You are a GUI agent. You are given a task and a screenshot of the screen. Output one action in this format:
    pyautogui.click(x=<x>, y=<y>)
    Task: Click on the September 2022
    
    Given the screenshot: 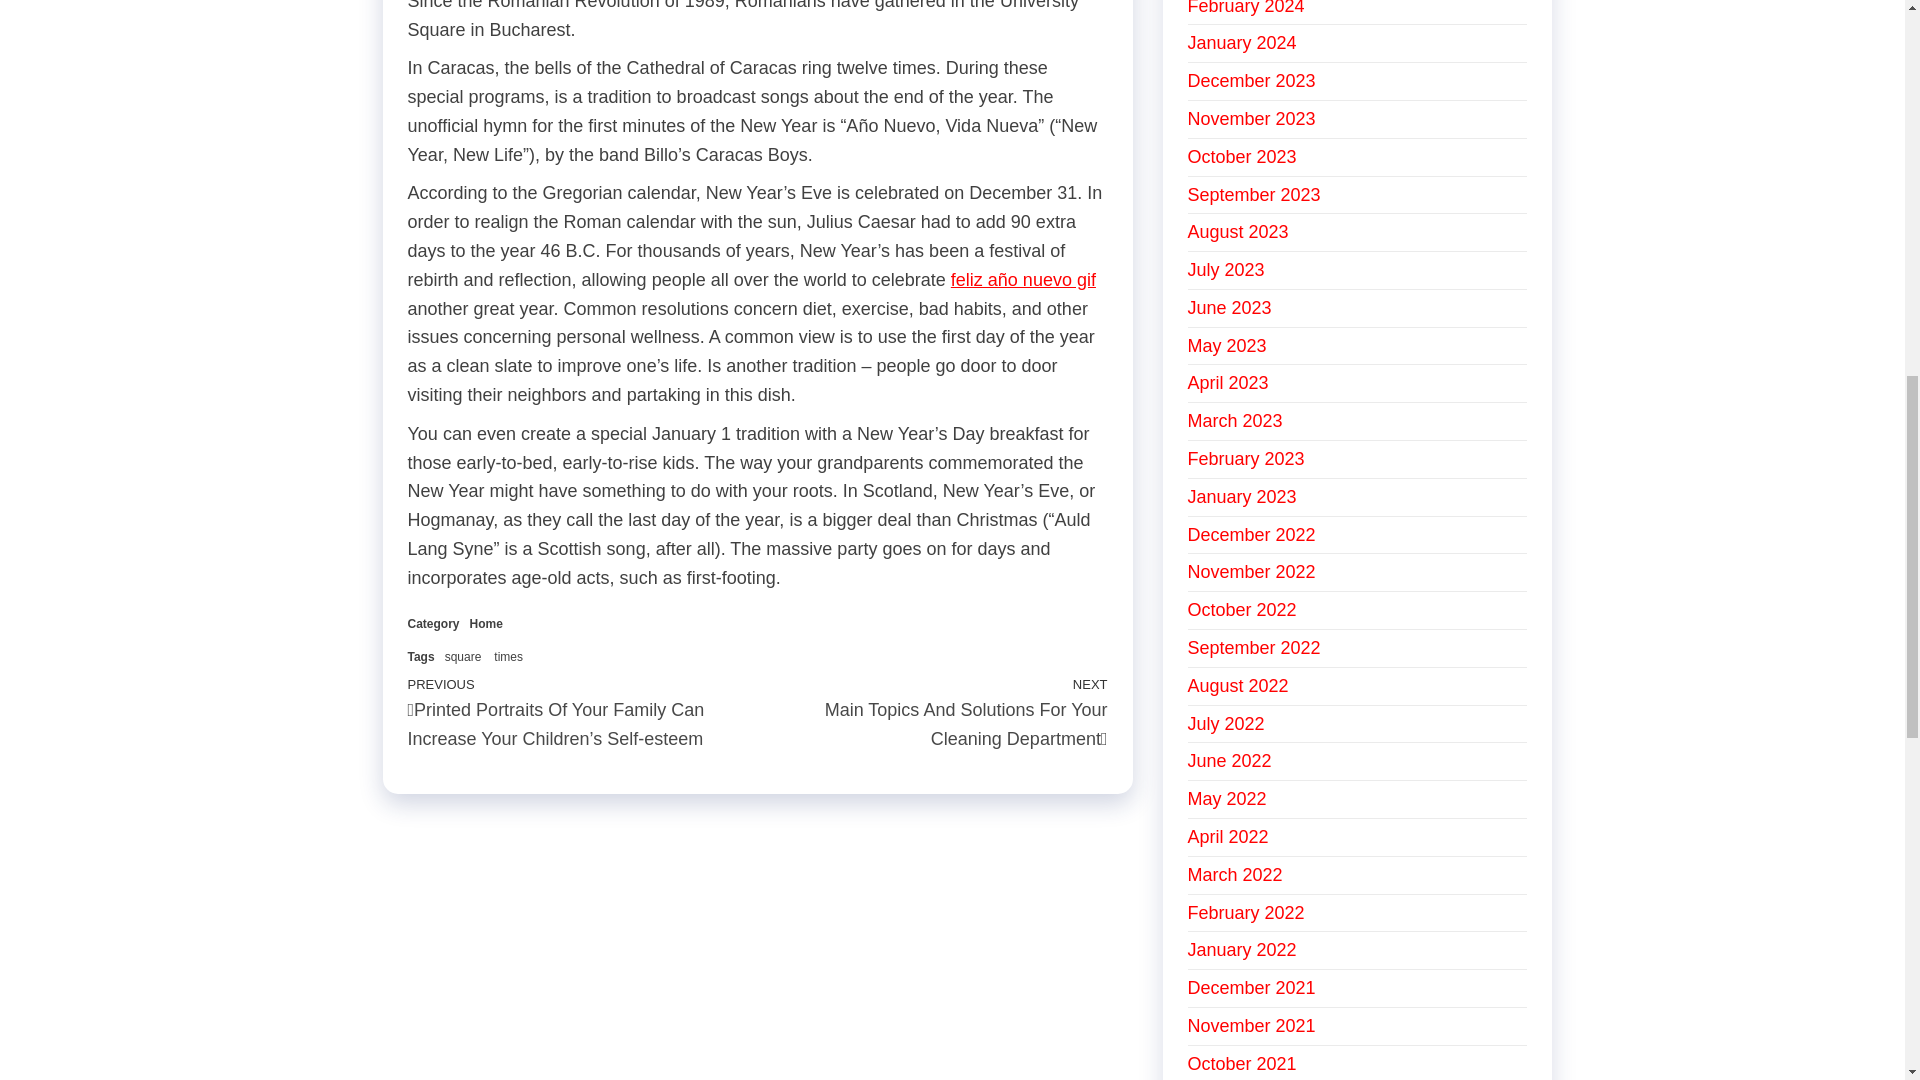 What is the action you would take?
    pyautogui.click(x=1254, y=648)
    